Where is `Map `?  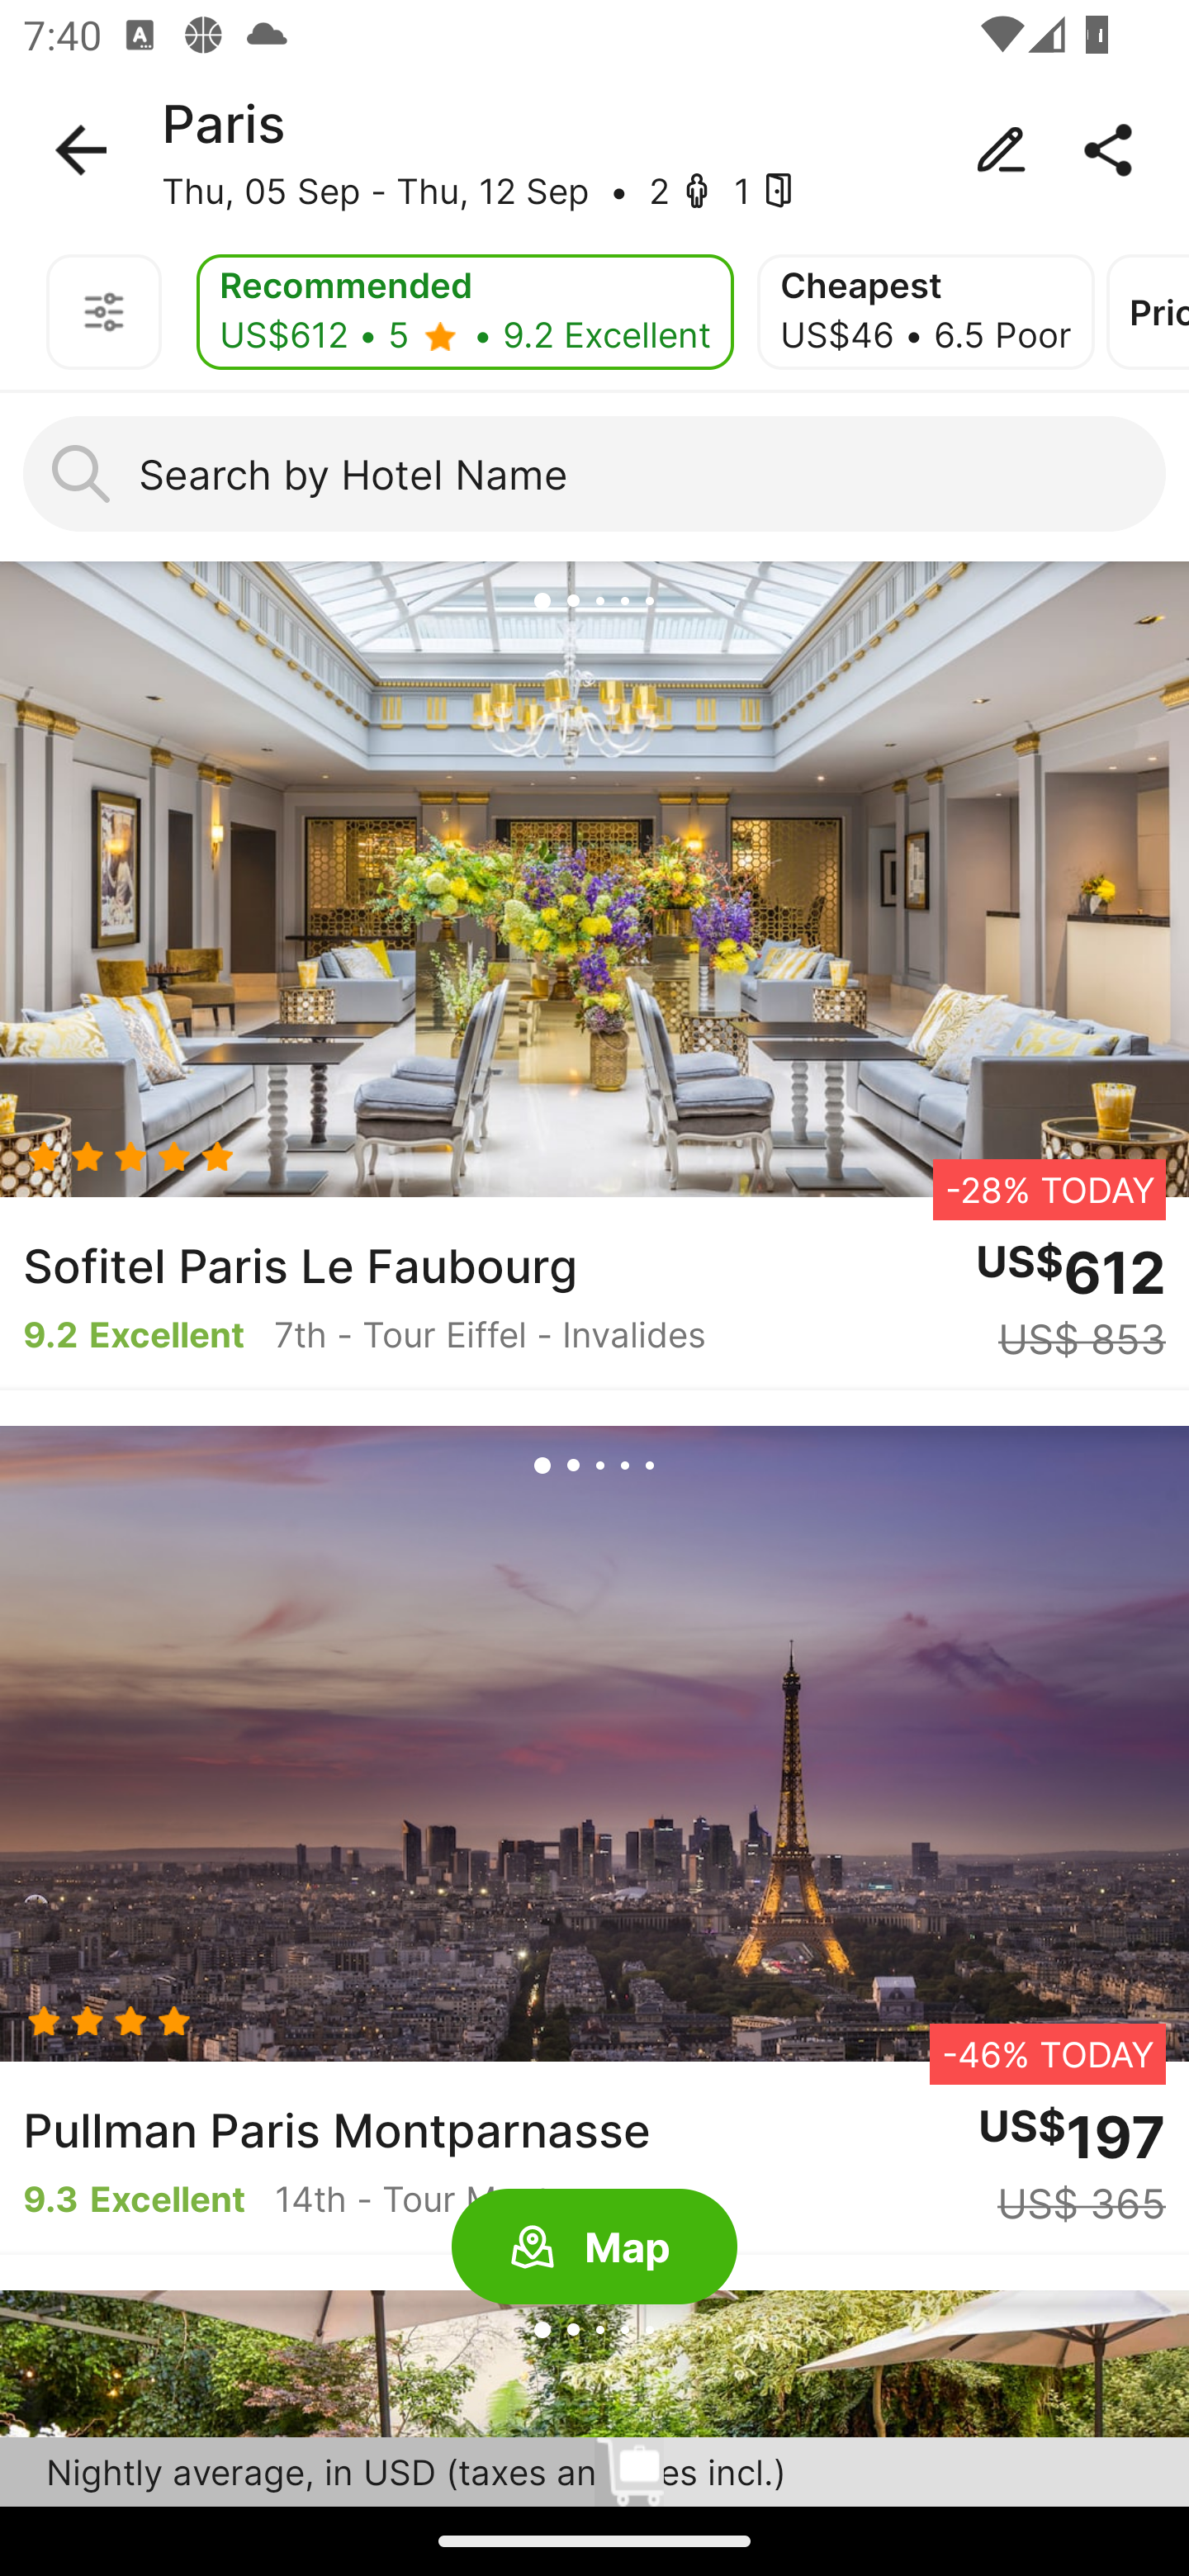
Map  is located at coordinates (594, 2247).